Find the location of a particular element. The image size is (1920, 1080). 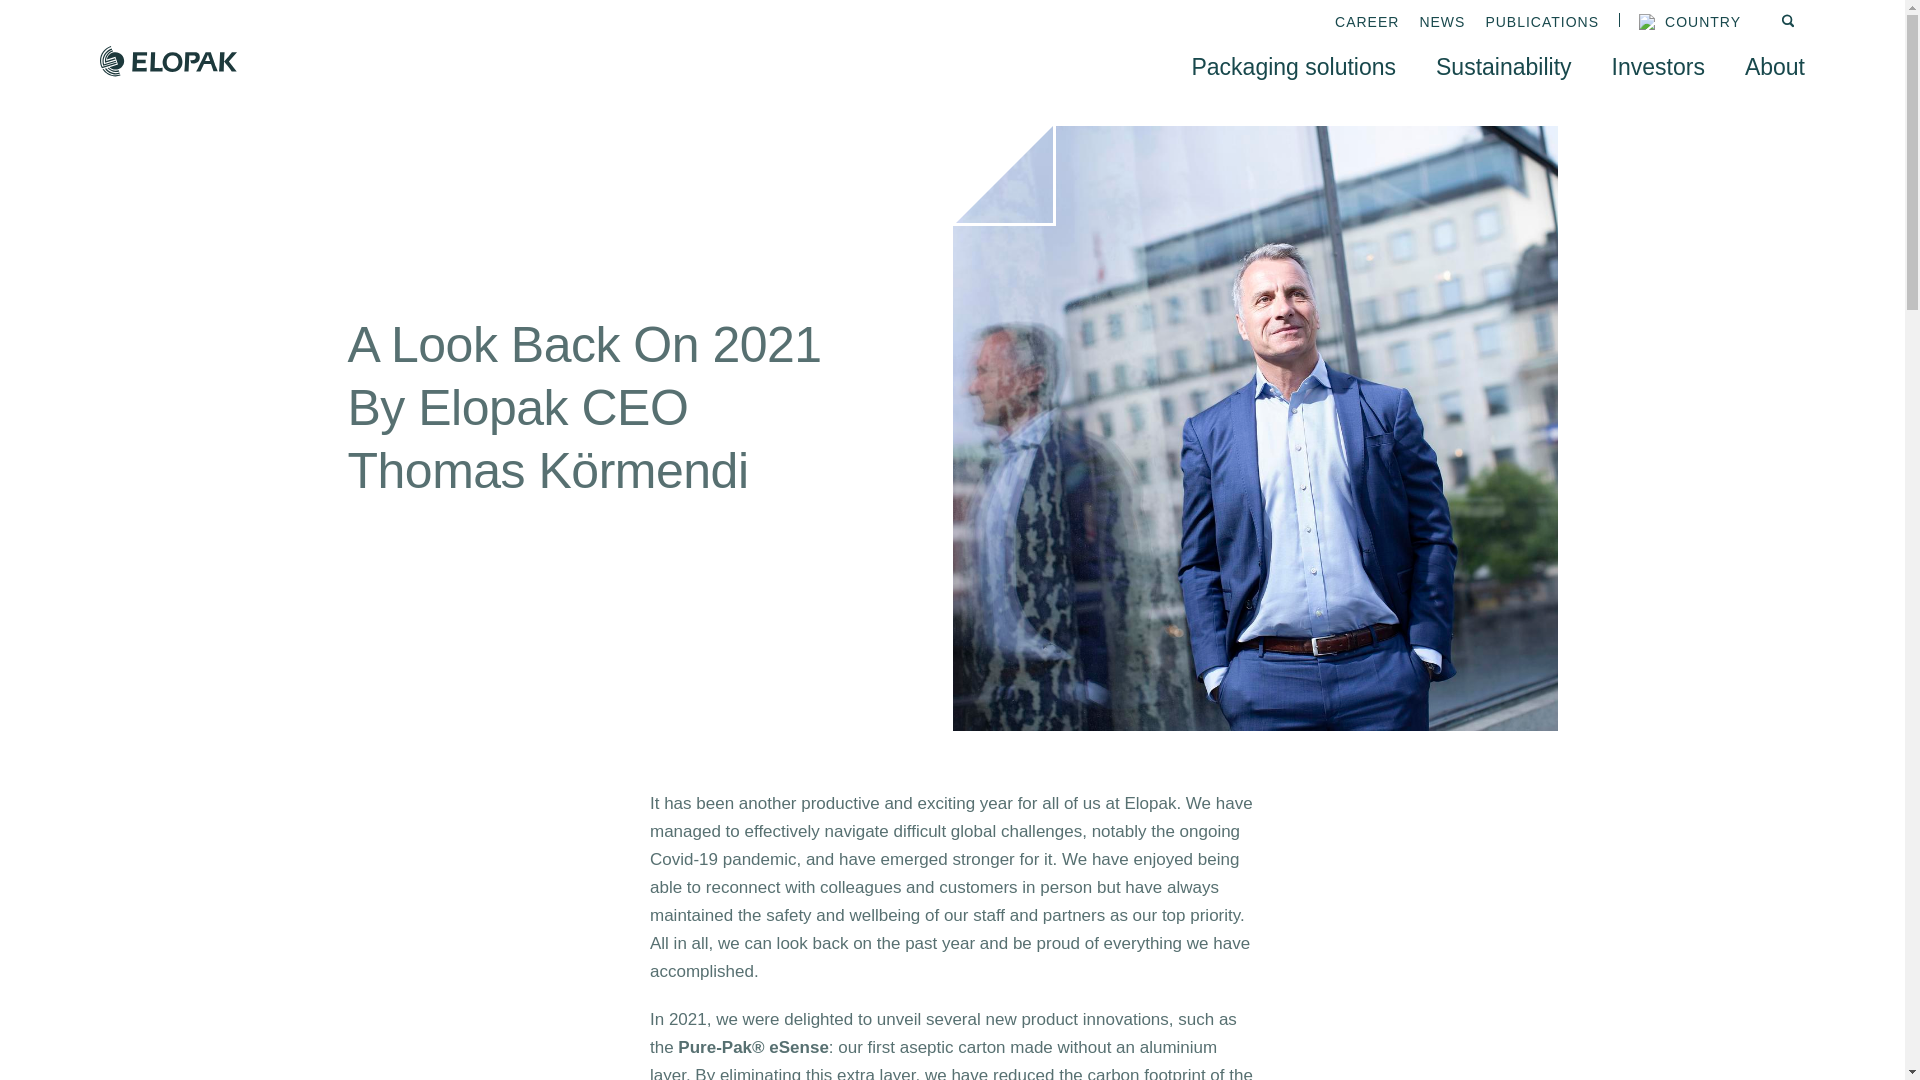

Career is located at coordinates (1366, 22).